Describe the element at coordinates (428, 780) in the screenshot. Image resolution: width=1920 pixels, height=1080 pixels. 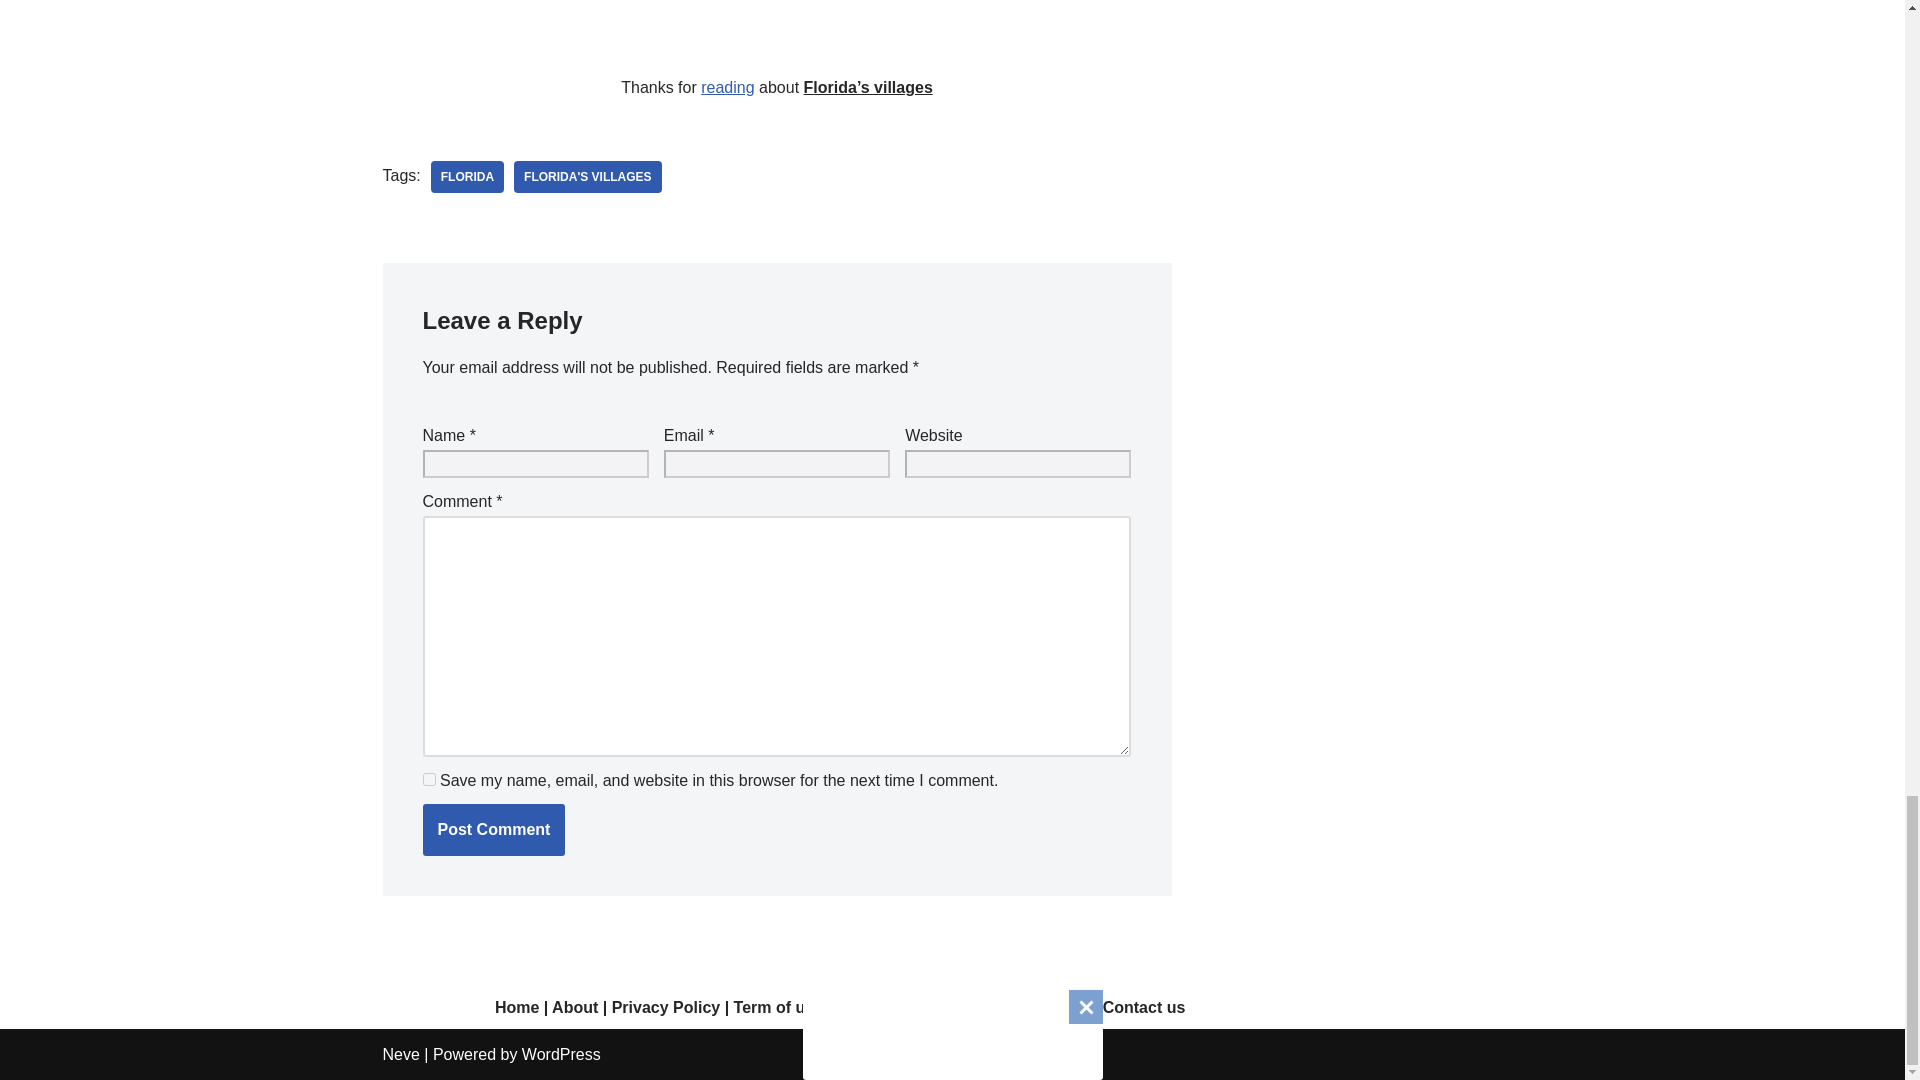
I see `yes` at that location.